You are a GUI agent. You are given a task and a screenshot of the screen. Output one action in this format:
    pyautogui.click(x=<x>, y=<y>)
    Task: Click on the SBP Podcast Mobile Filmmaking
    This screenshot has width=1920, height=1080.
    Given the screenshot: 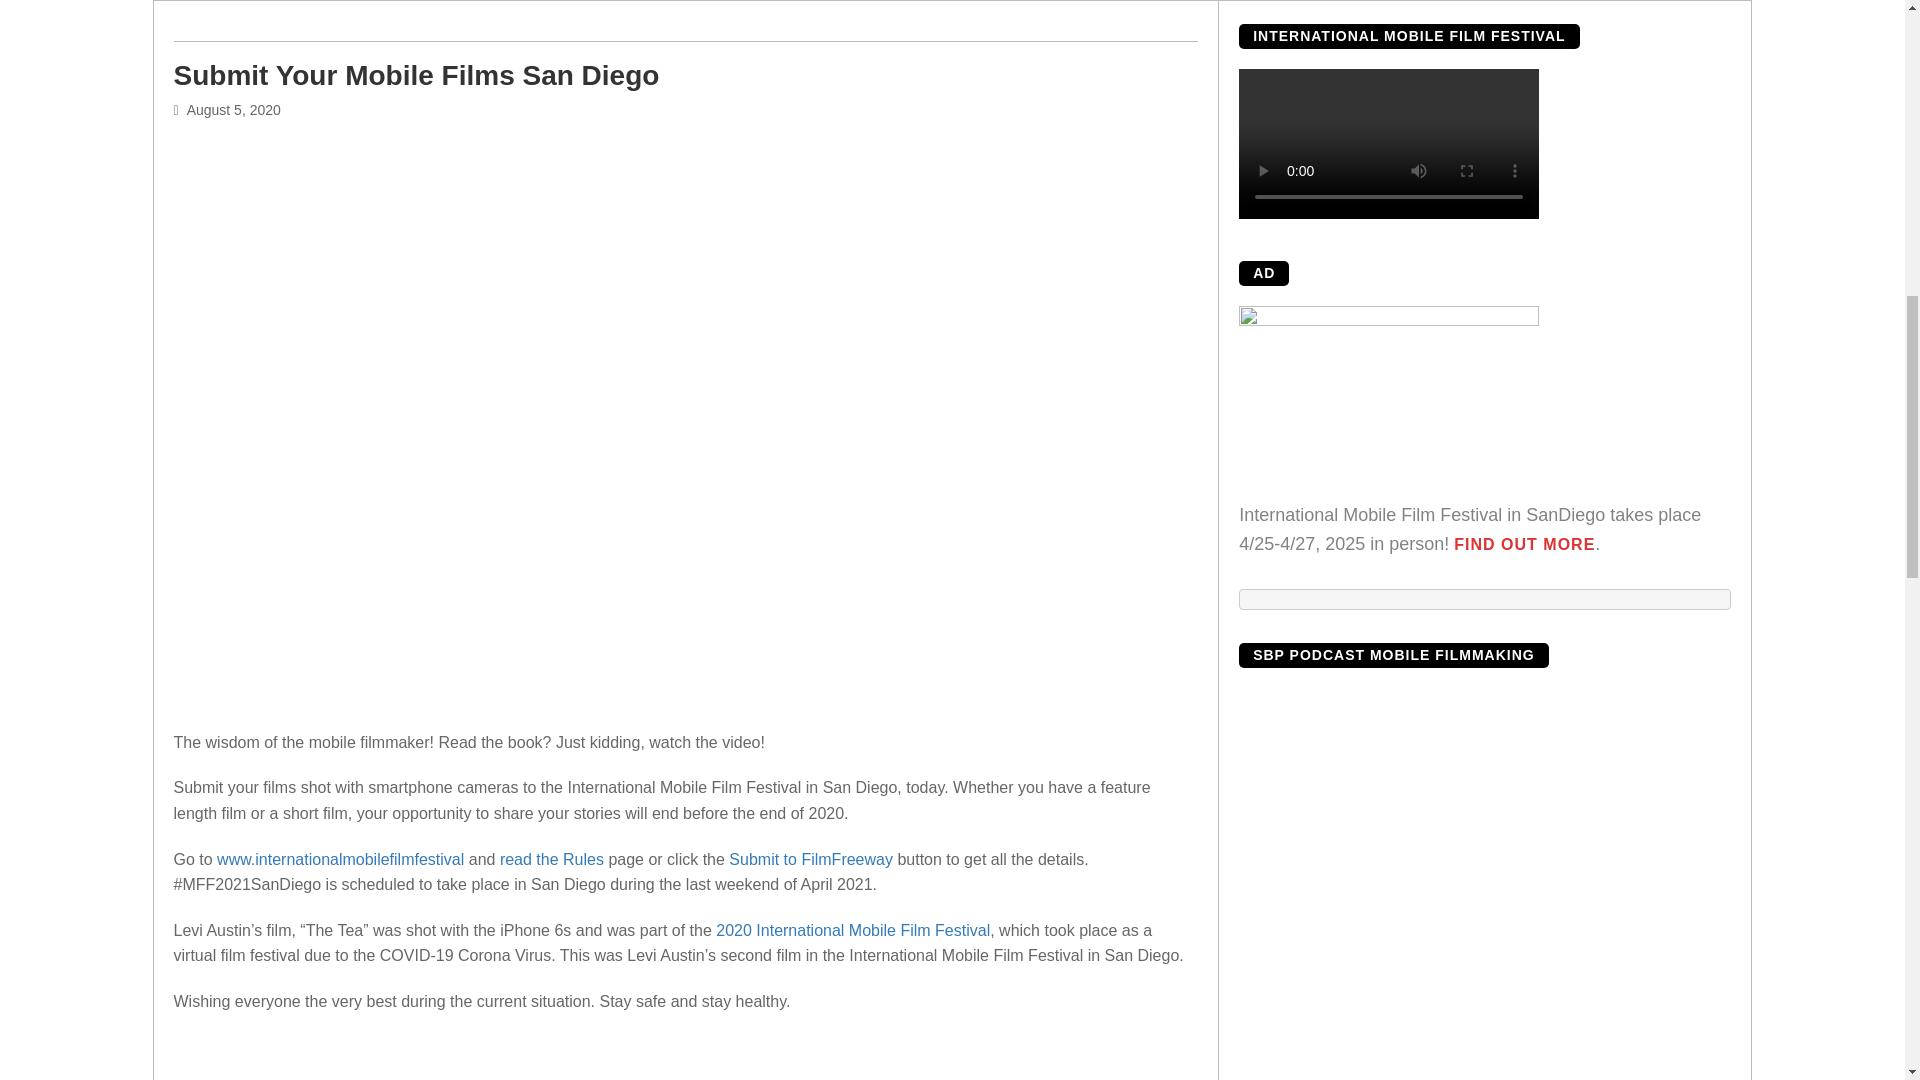 What is the action you would take?
    pyautogui.click(x=1484, y=884)
    